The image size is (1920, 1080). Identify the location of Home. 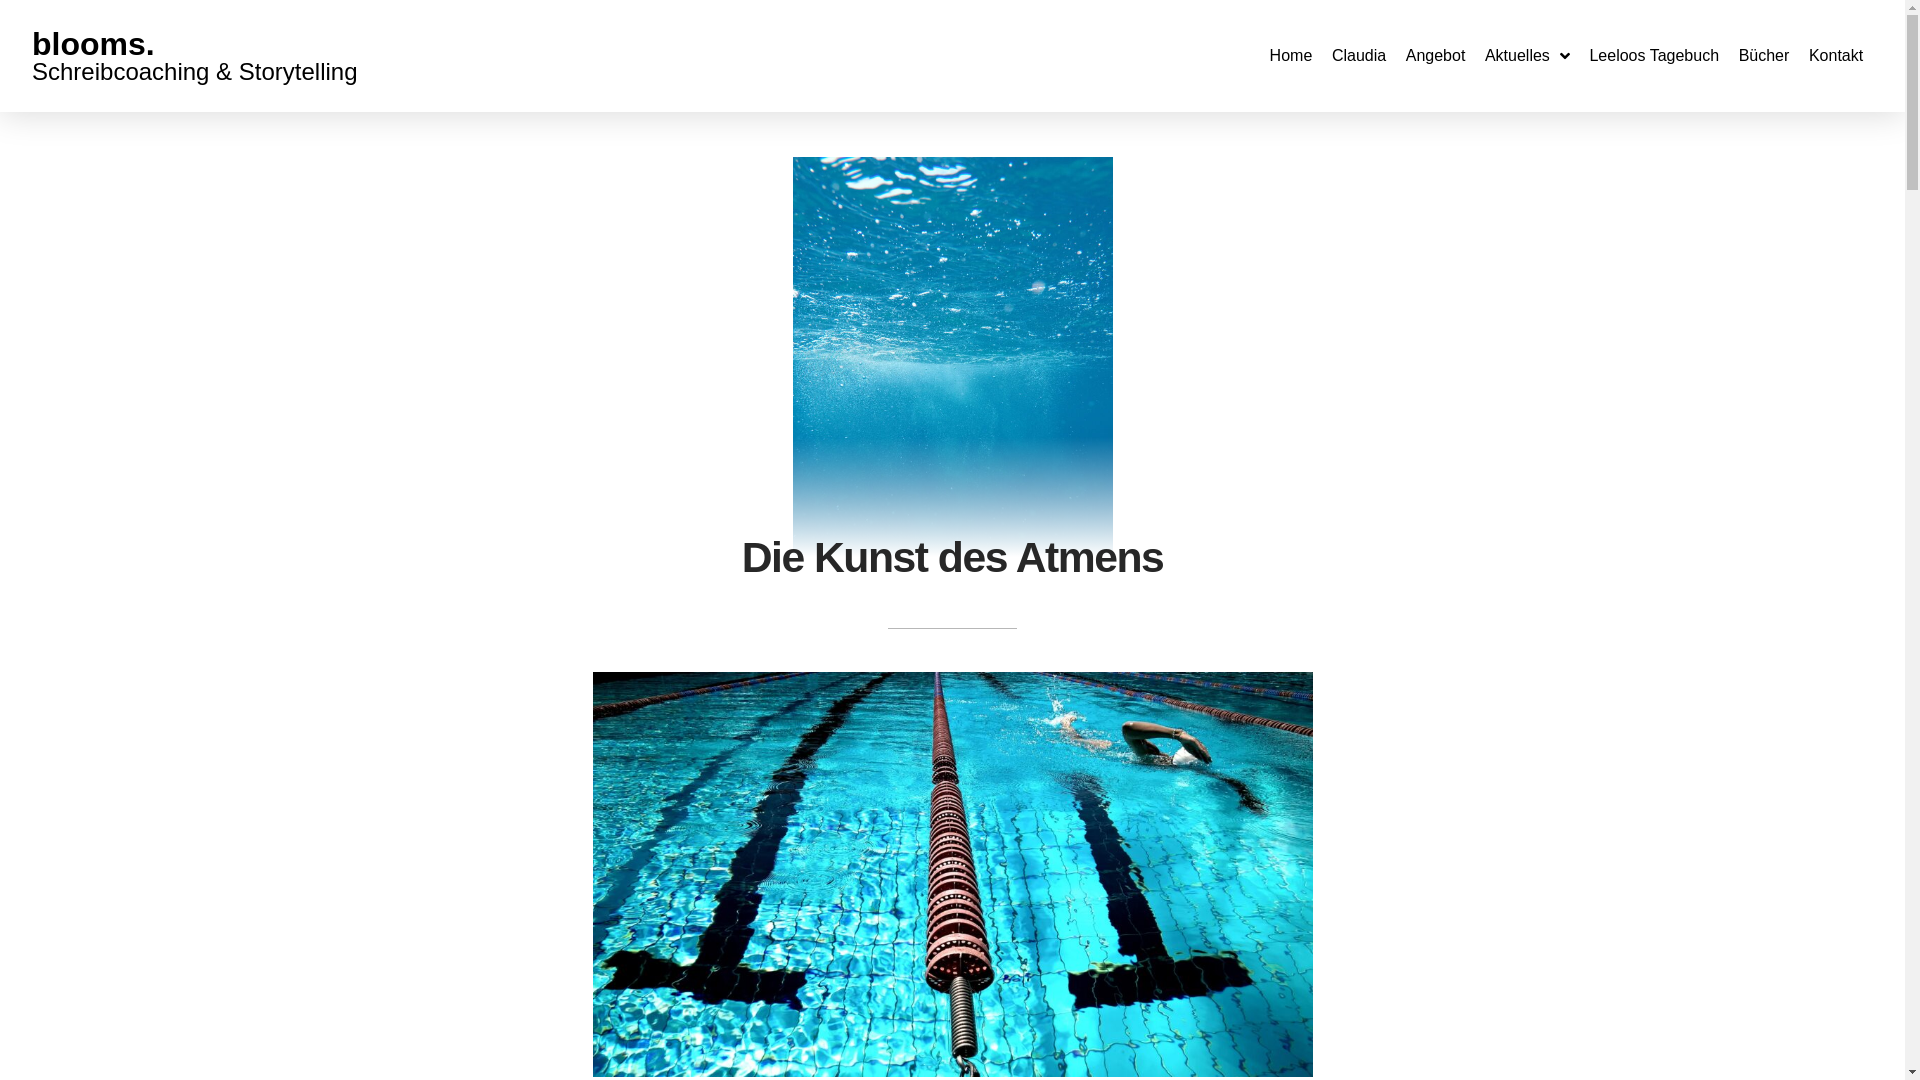
(1291, 56).